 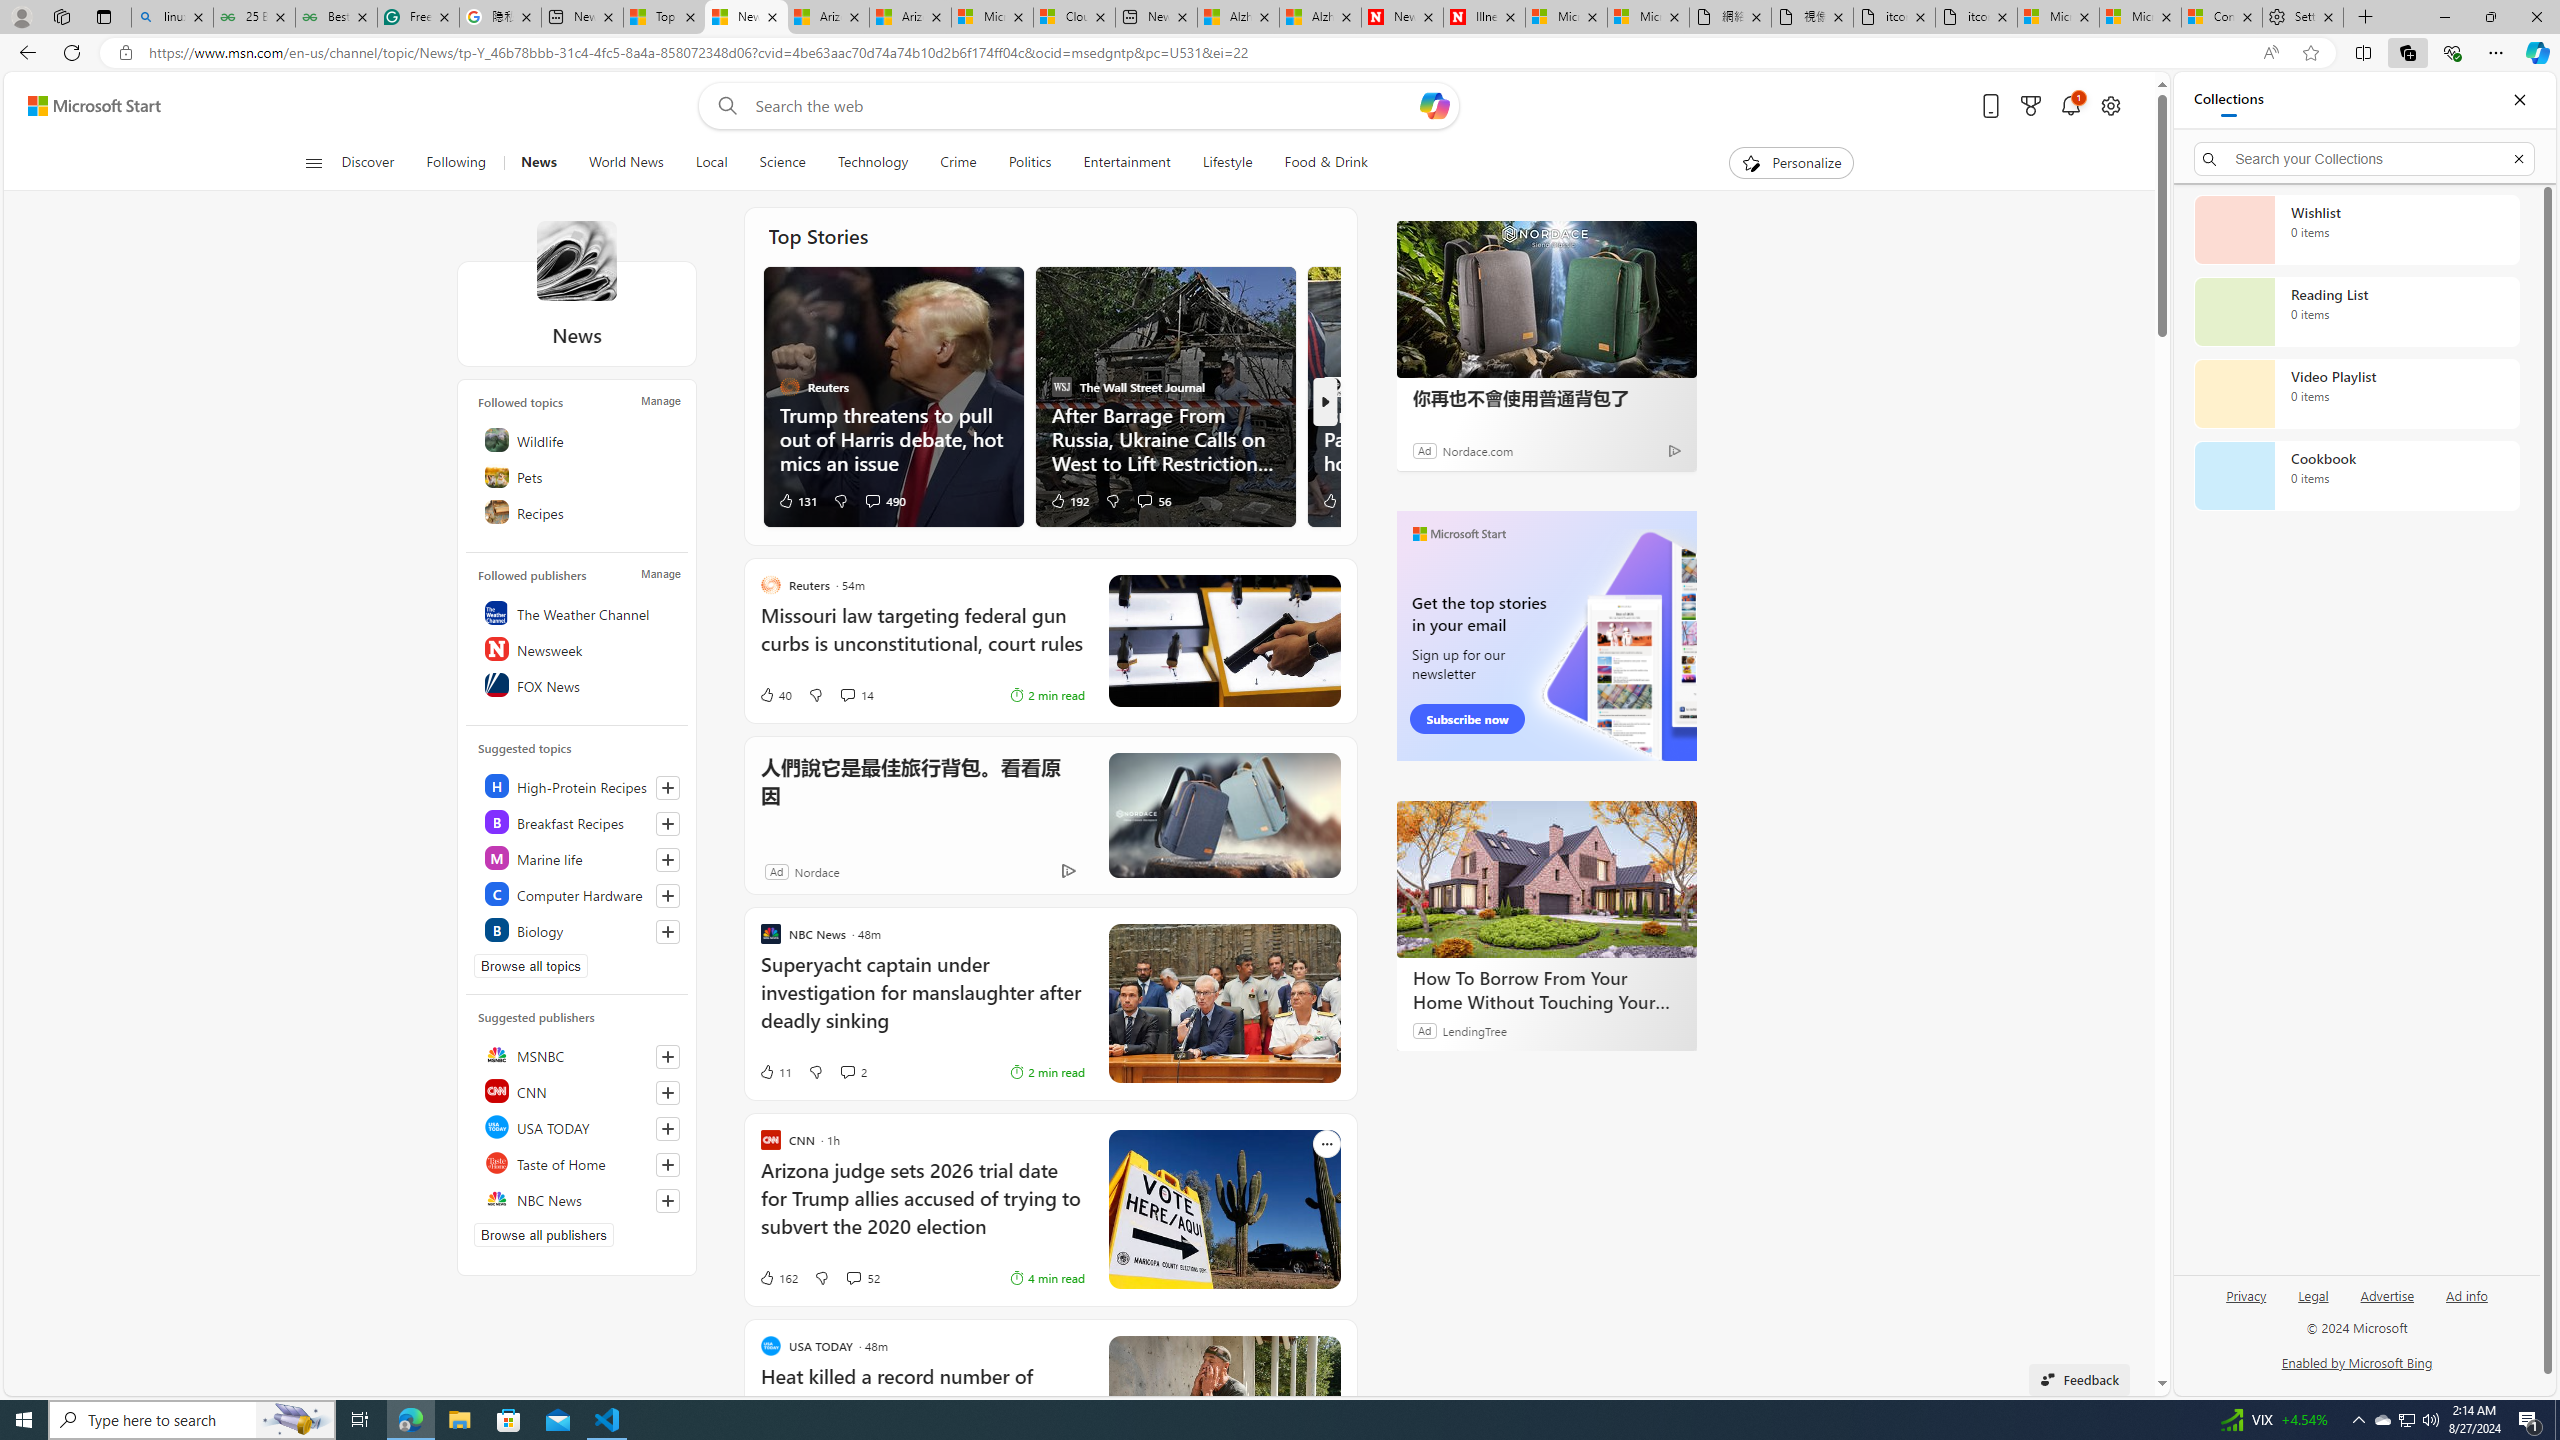 I want to click on Browse all topics, so click(x=530, y=965).